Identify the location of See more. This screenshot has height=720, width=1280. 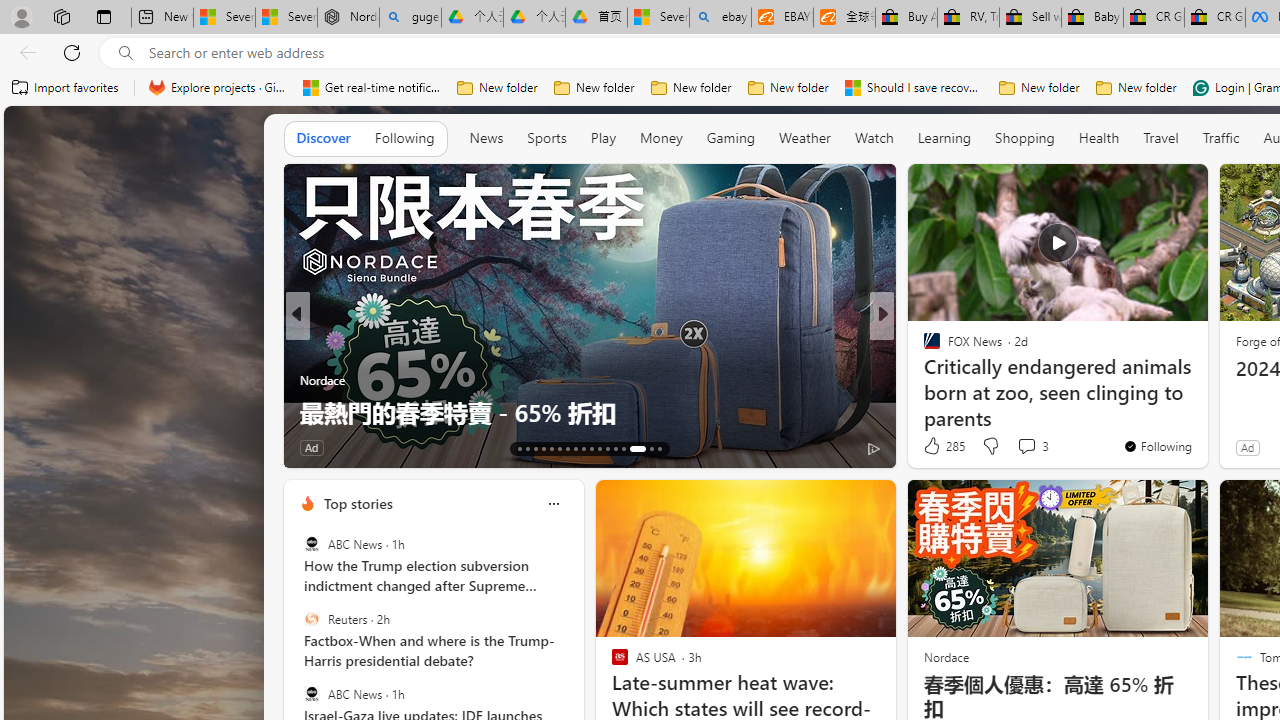
(1184, 188).